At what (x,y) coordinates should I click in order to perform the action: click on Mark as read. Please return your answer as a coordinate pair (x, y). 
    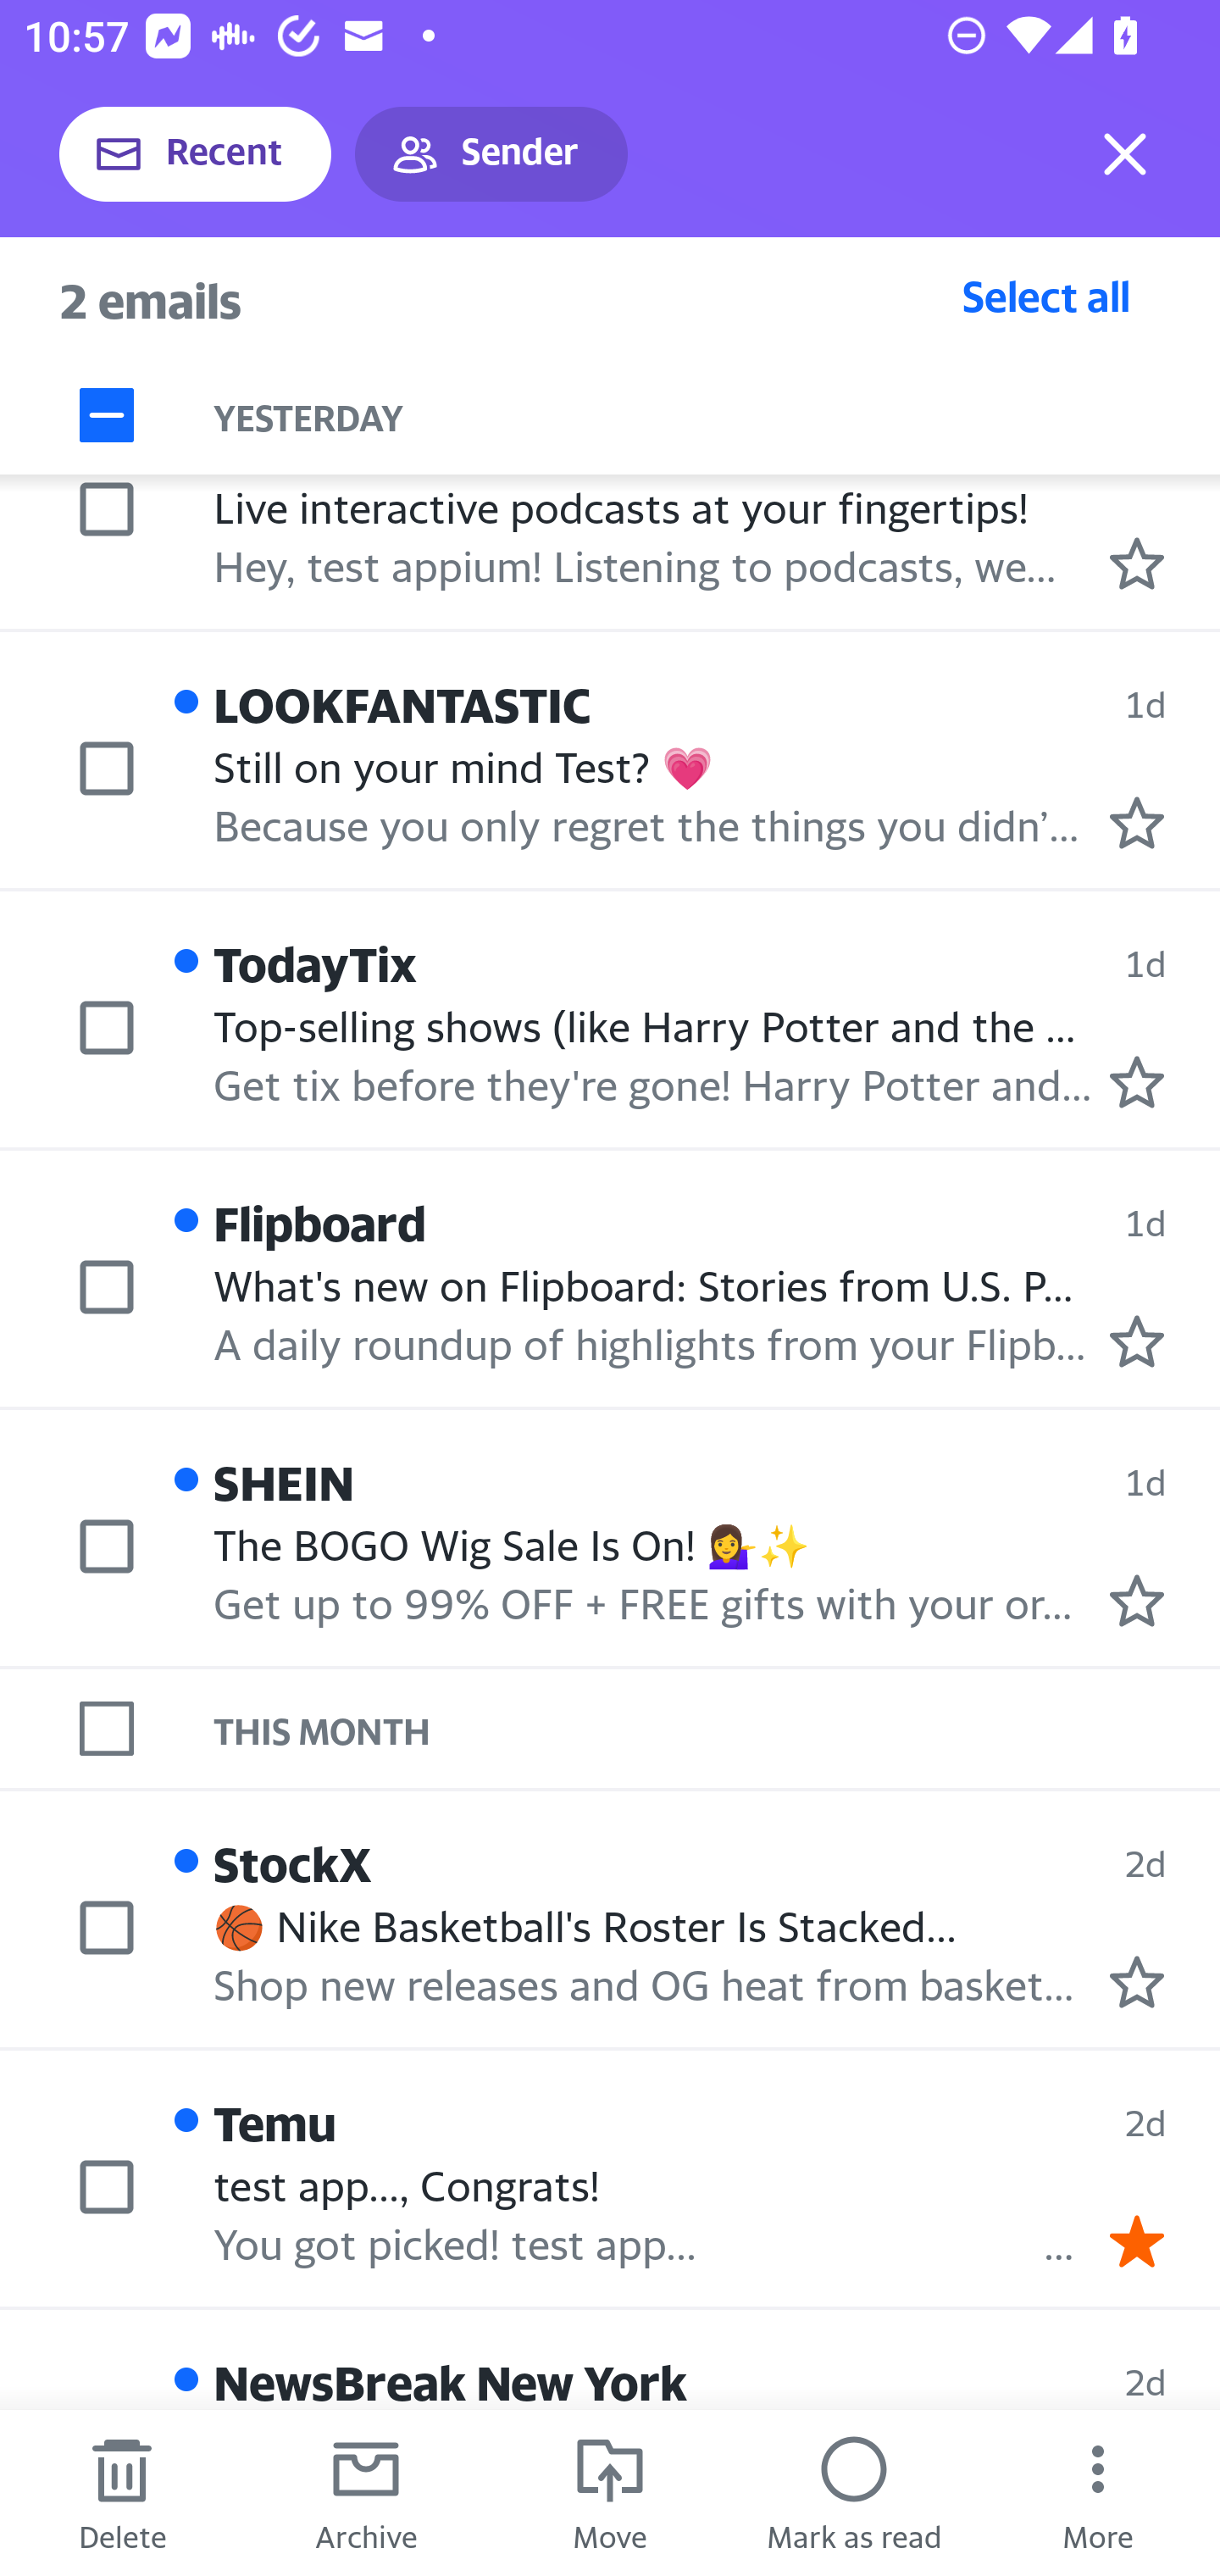
    Looking at the image, I should click on (854, 2493).